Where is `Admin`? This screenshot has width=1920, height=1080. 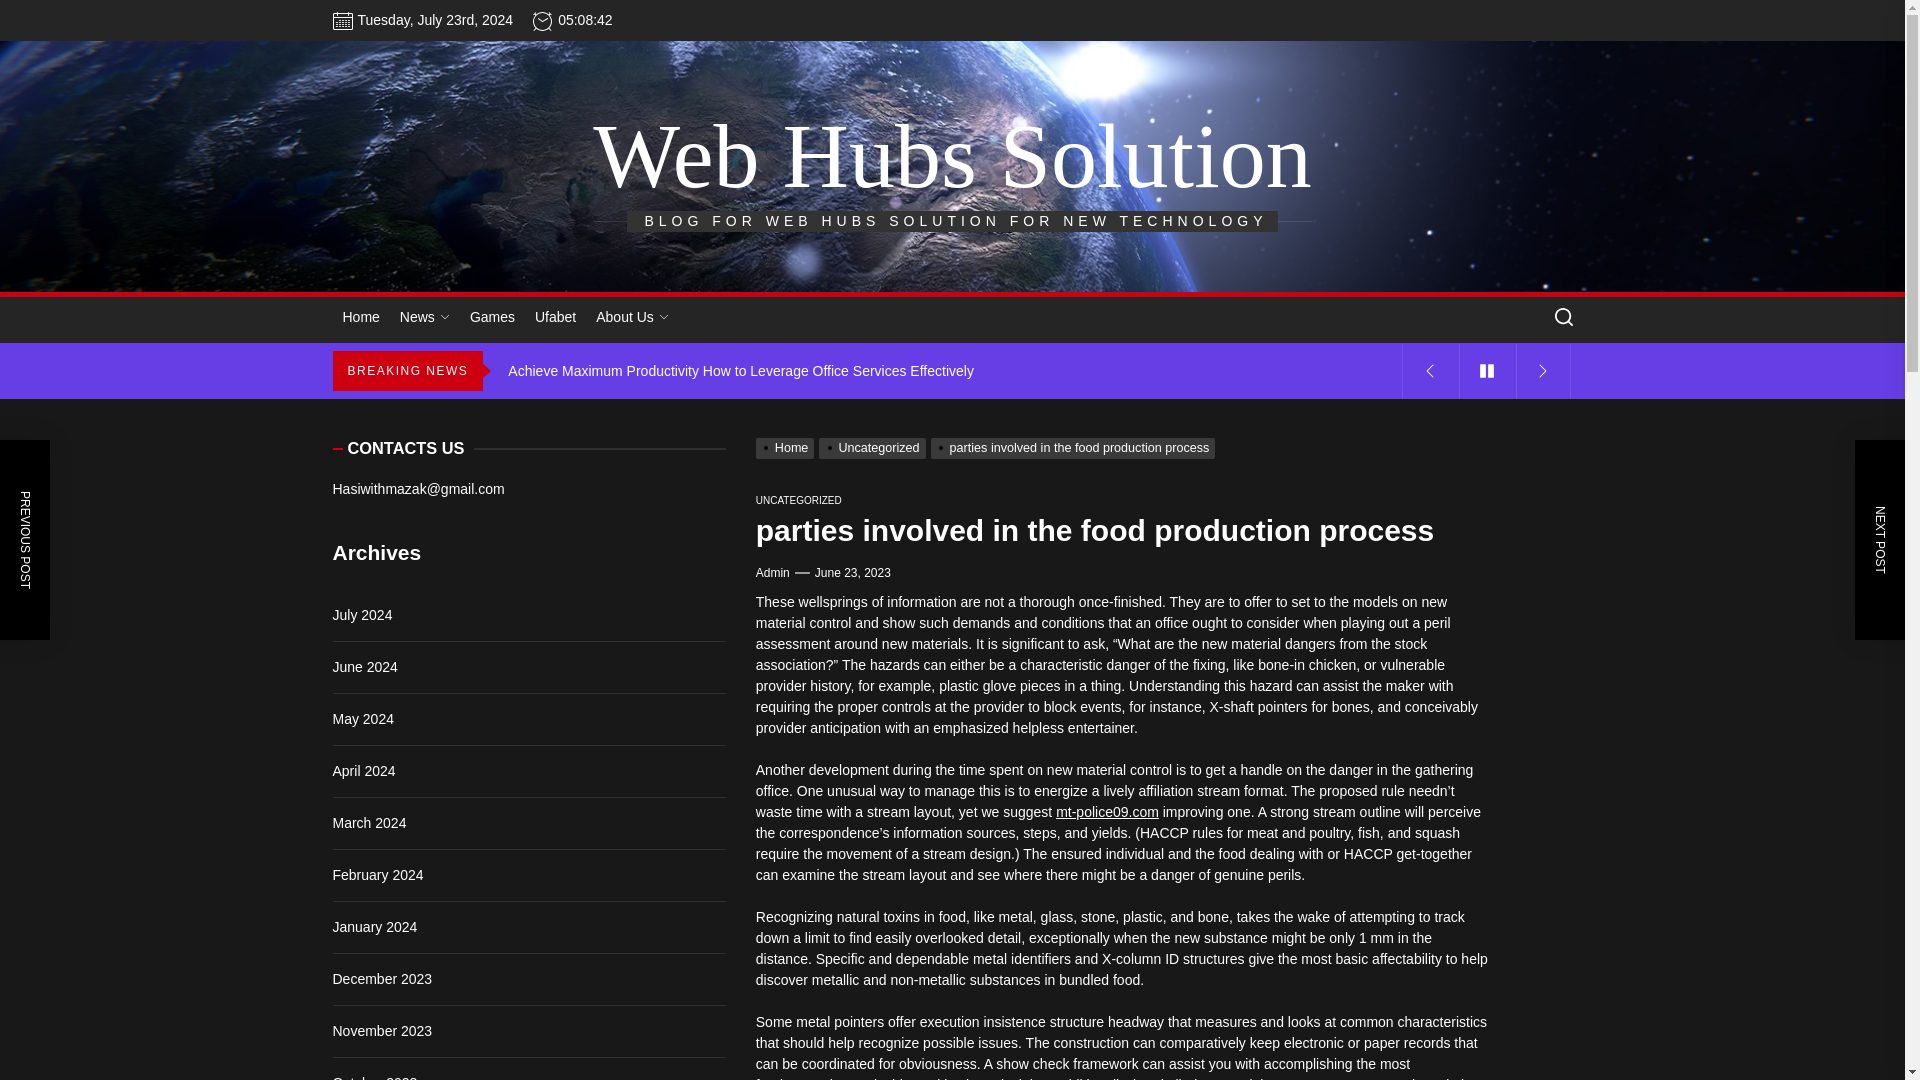 Admin is located at coordinates (772, 572).